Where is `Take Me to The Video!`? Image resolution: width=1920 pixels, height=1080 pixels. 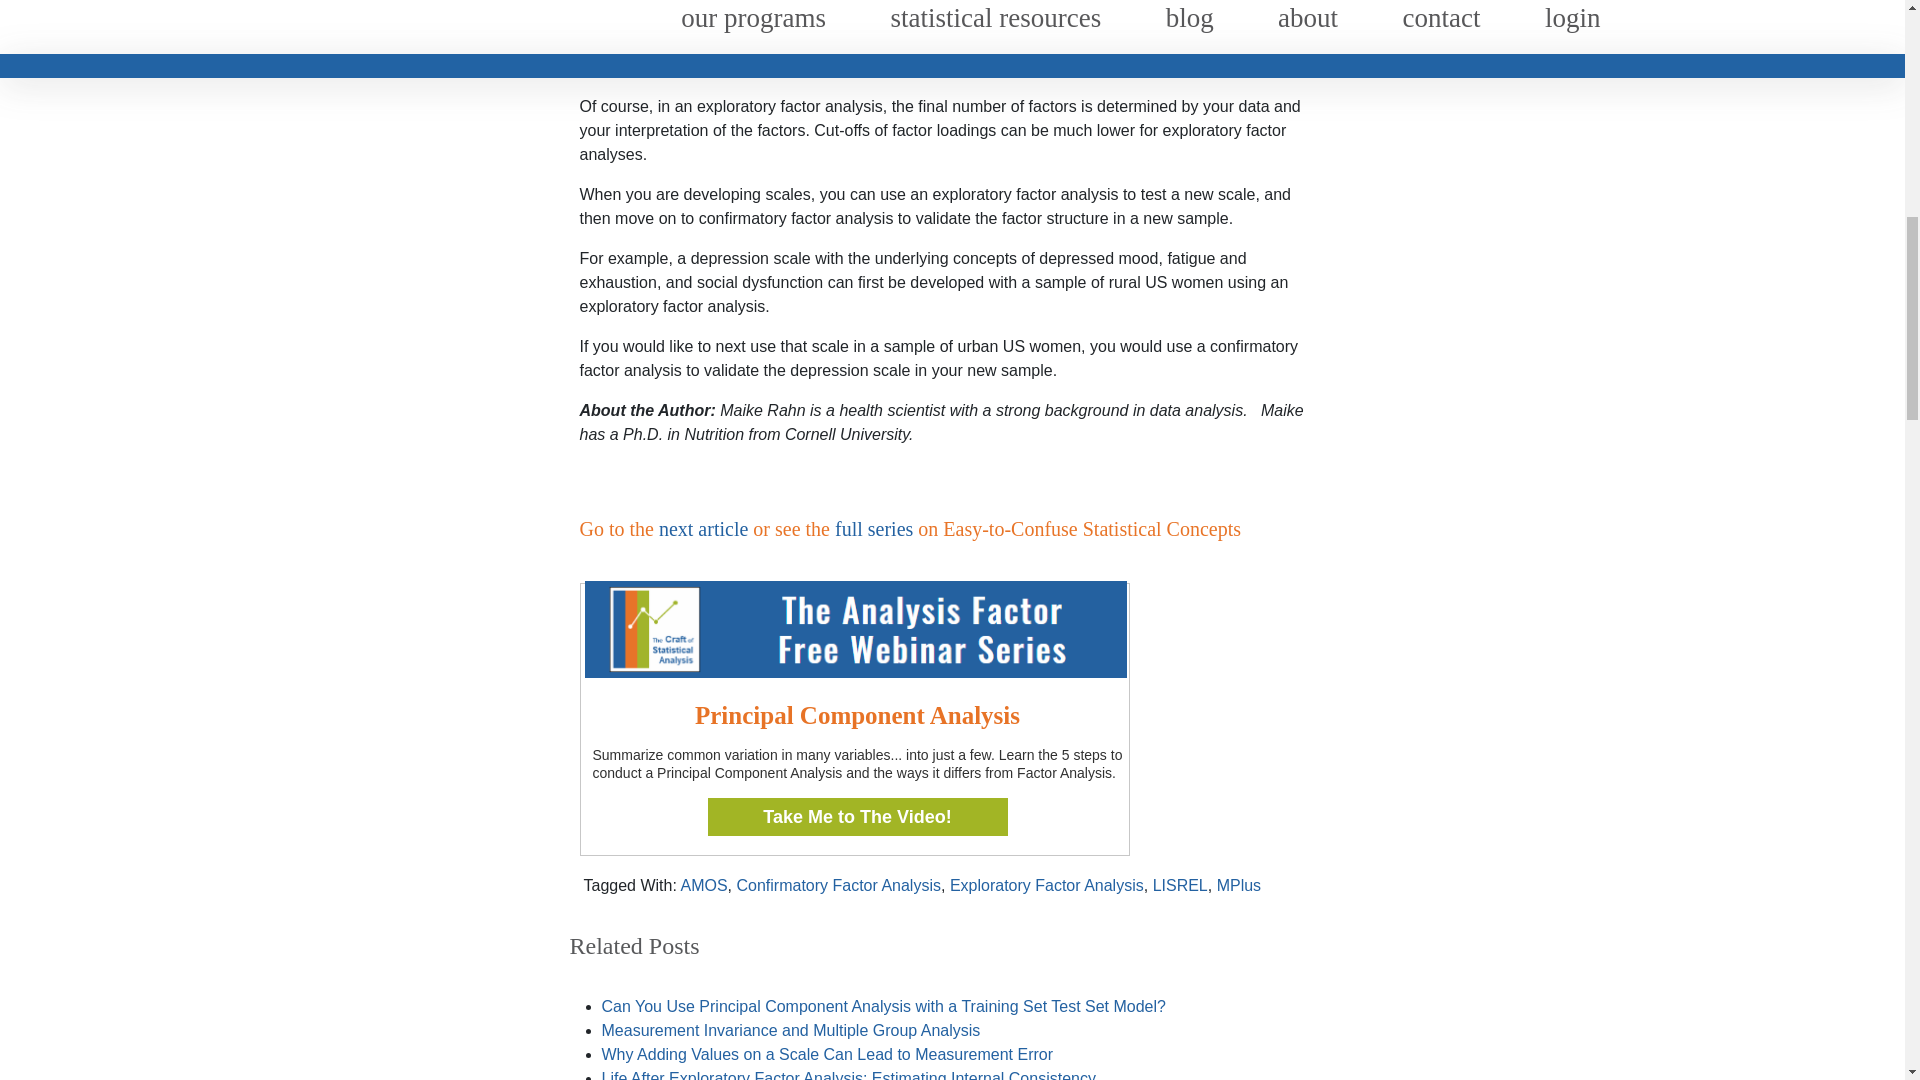 Take Me to The Video! is located at coordinates (858, 816).